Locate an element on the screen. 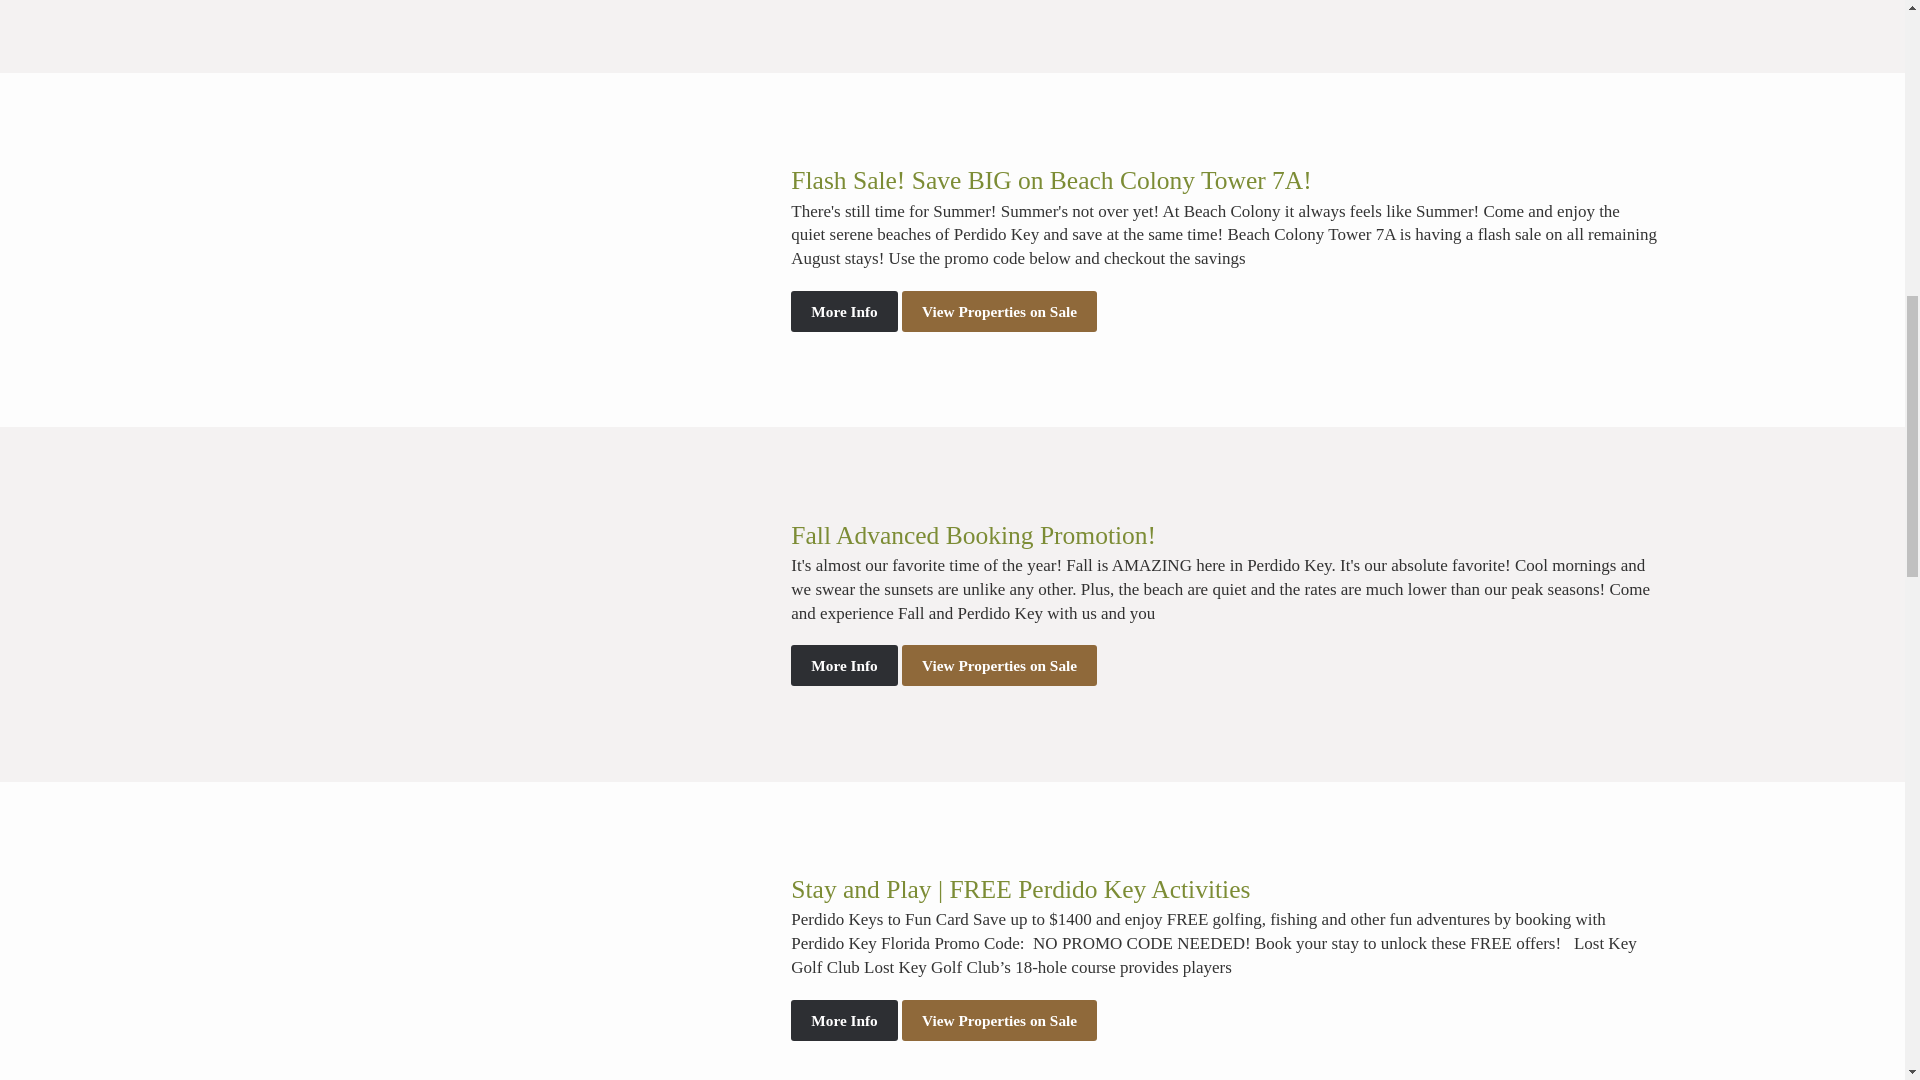 The image size is (1920, 1080). More Info is located at coordinates (844, 664).